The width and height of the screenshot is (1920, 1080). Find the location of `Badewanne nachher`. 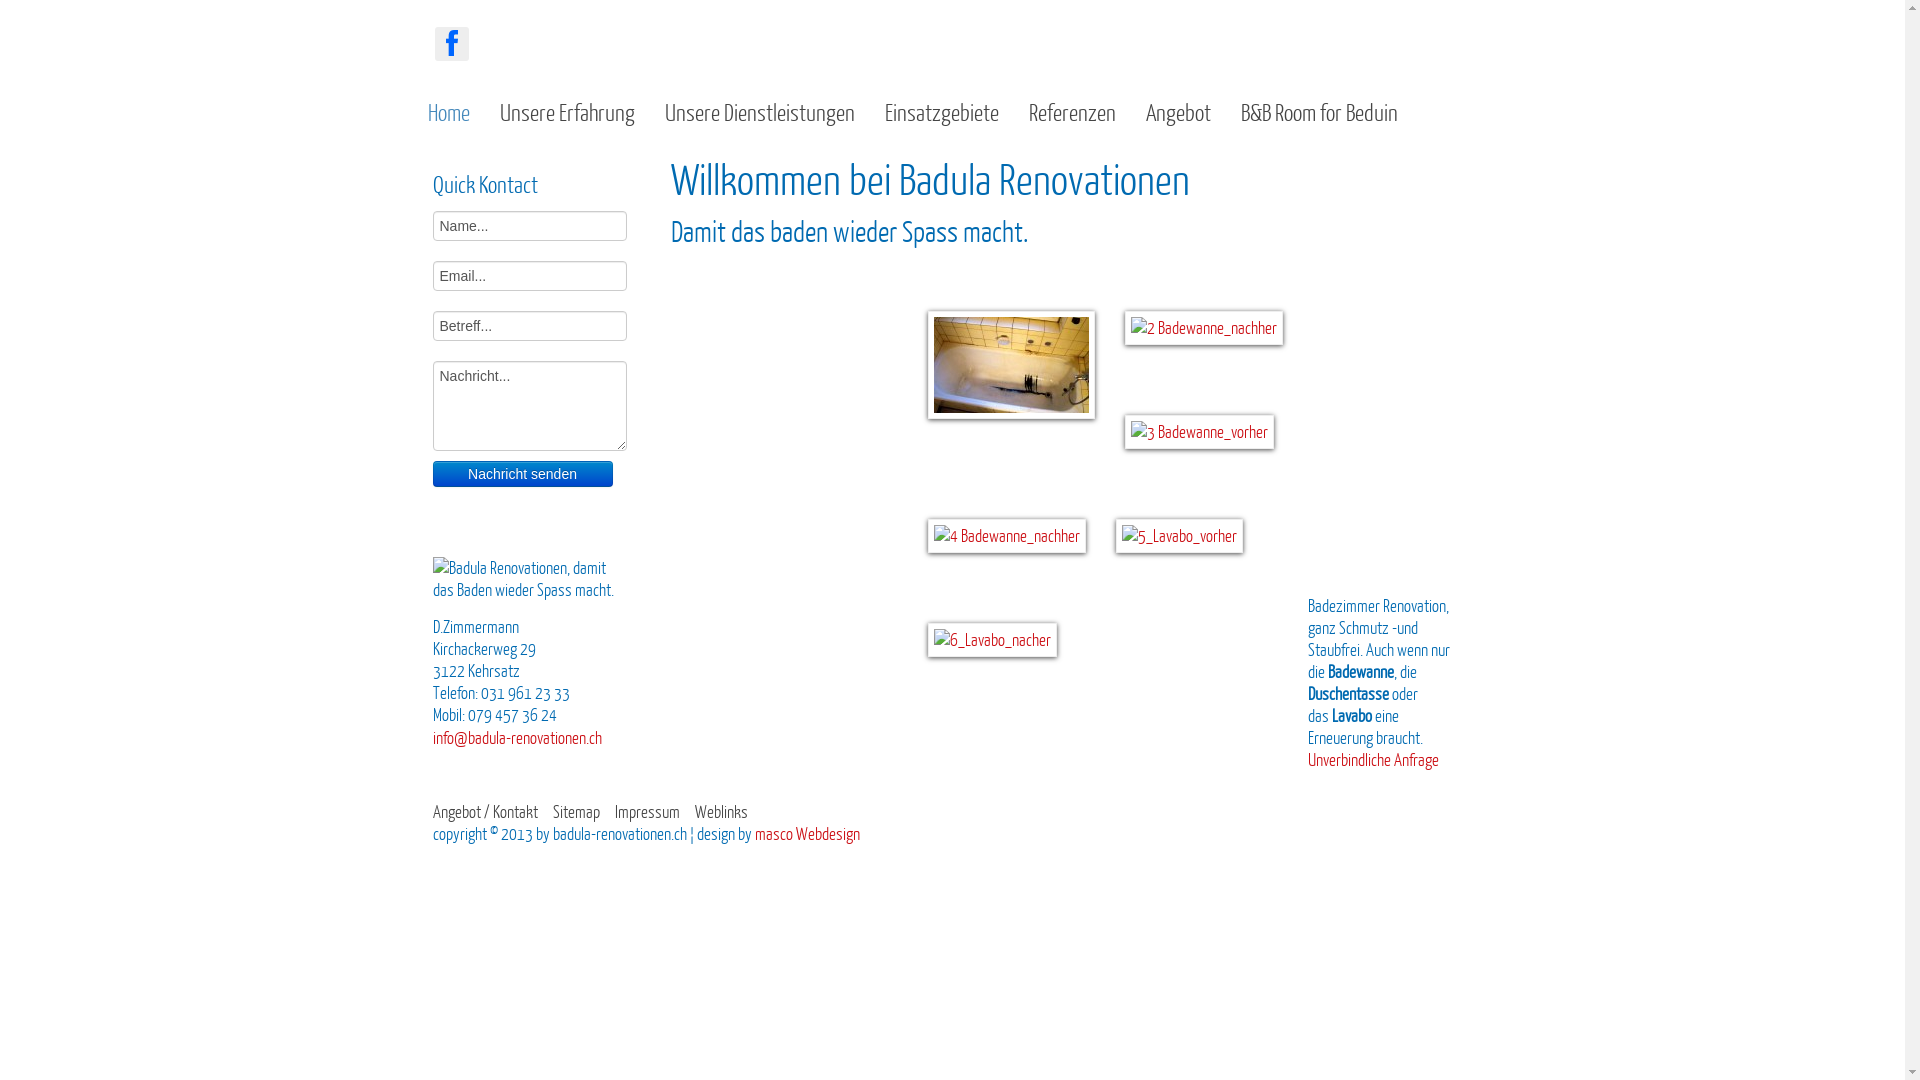

Badewanne nachher is located at coordinates (1007, 536).